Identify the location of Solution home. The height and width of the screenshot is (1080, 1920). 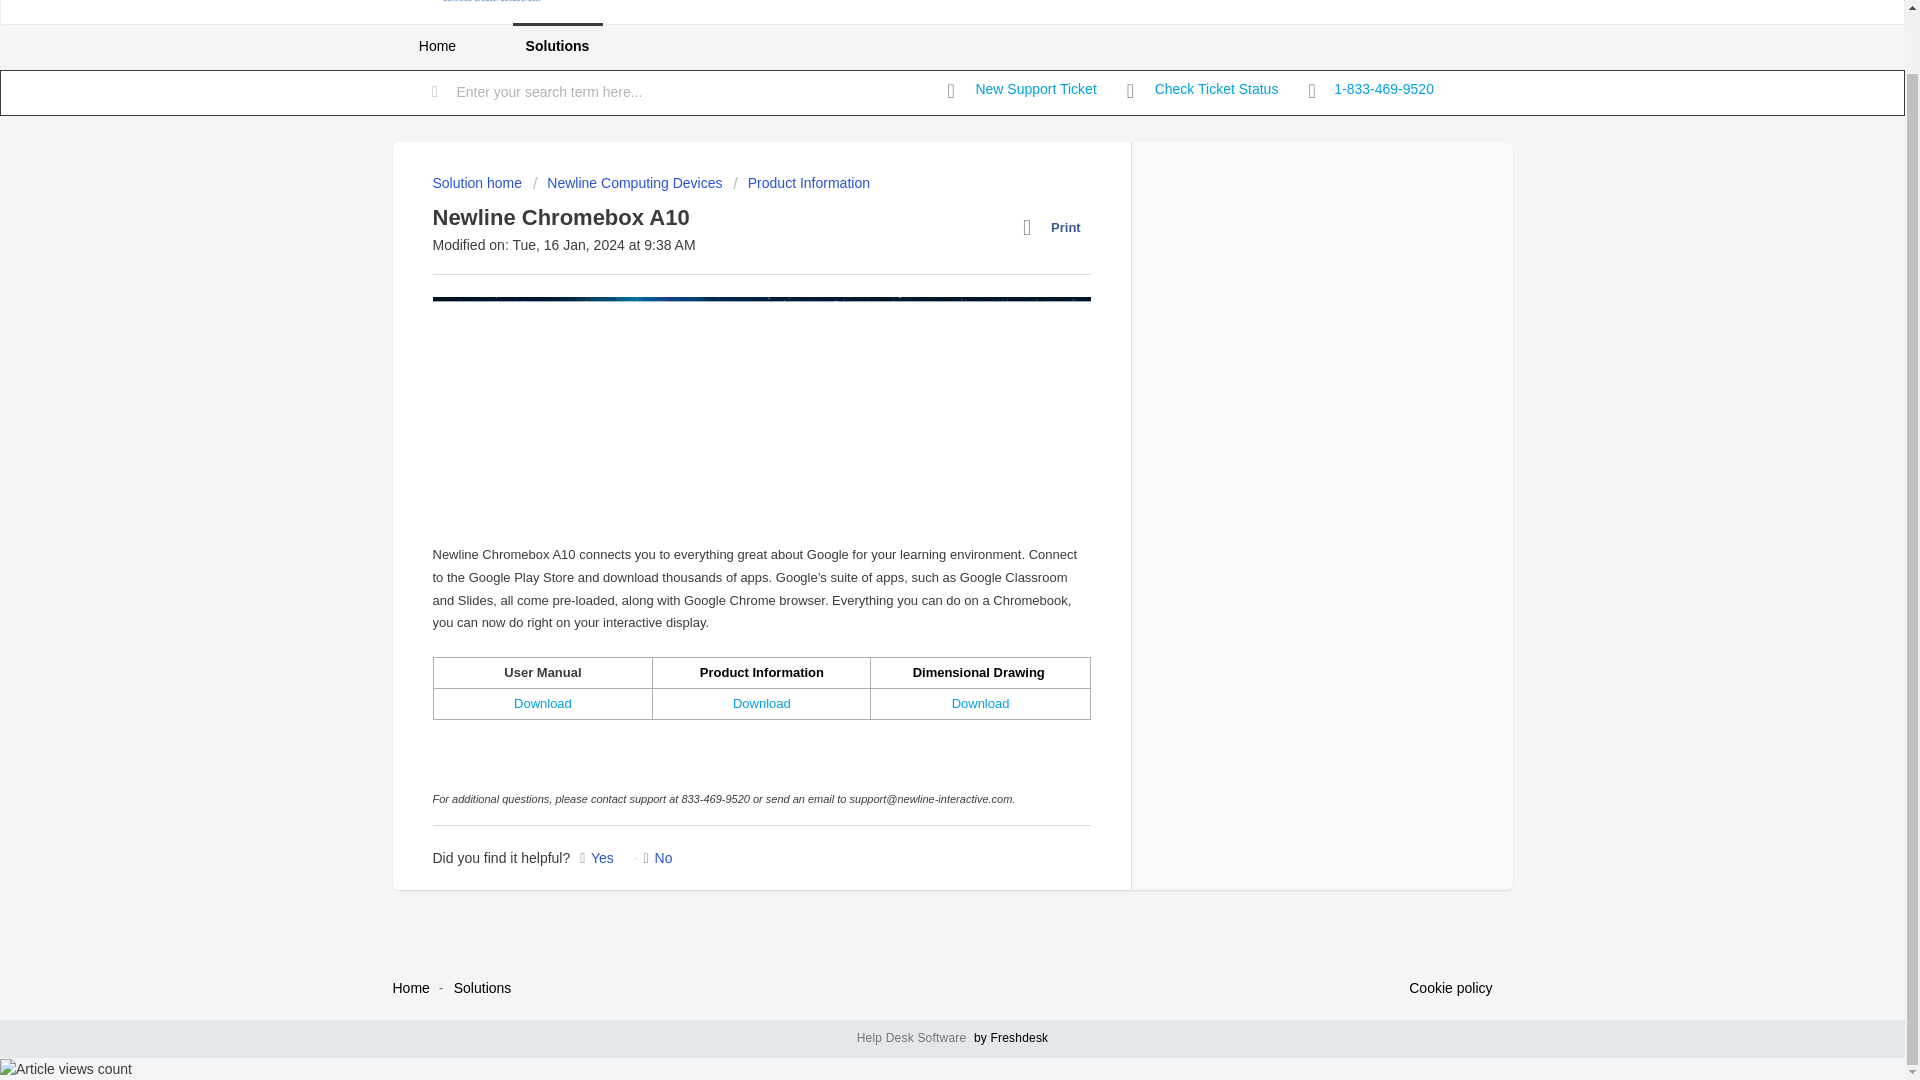
(478, 182).